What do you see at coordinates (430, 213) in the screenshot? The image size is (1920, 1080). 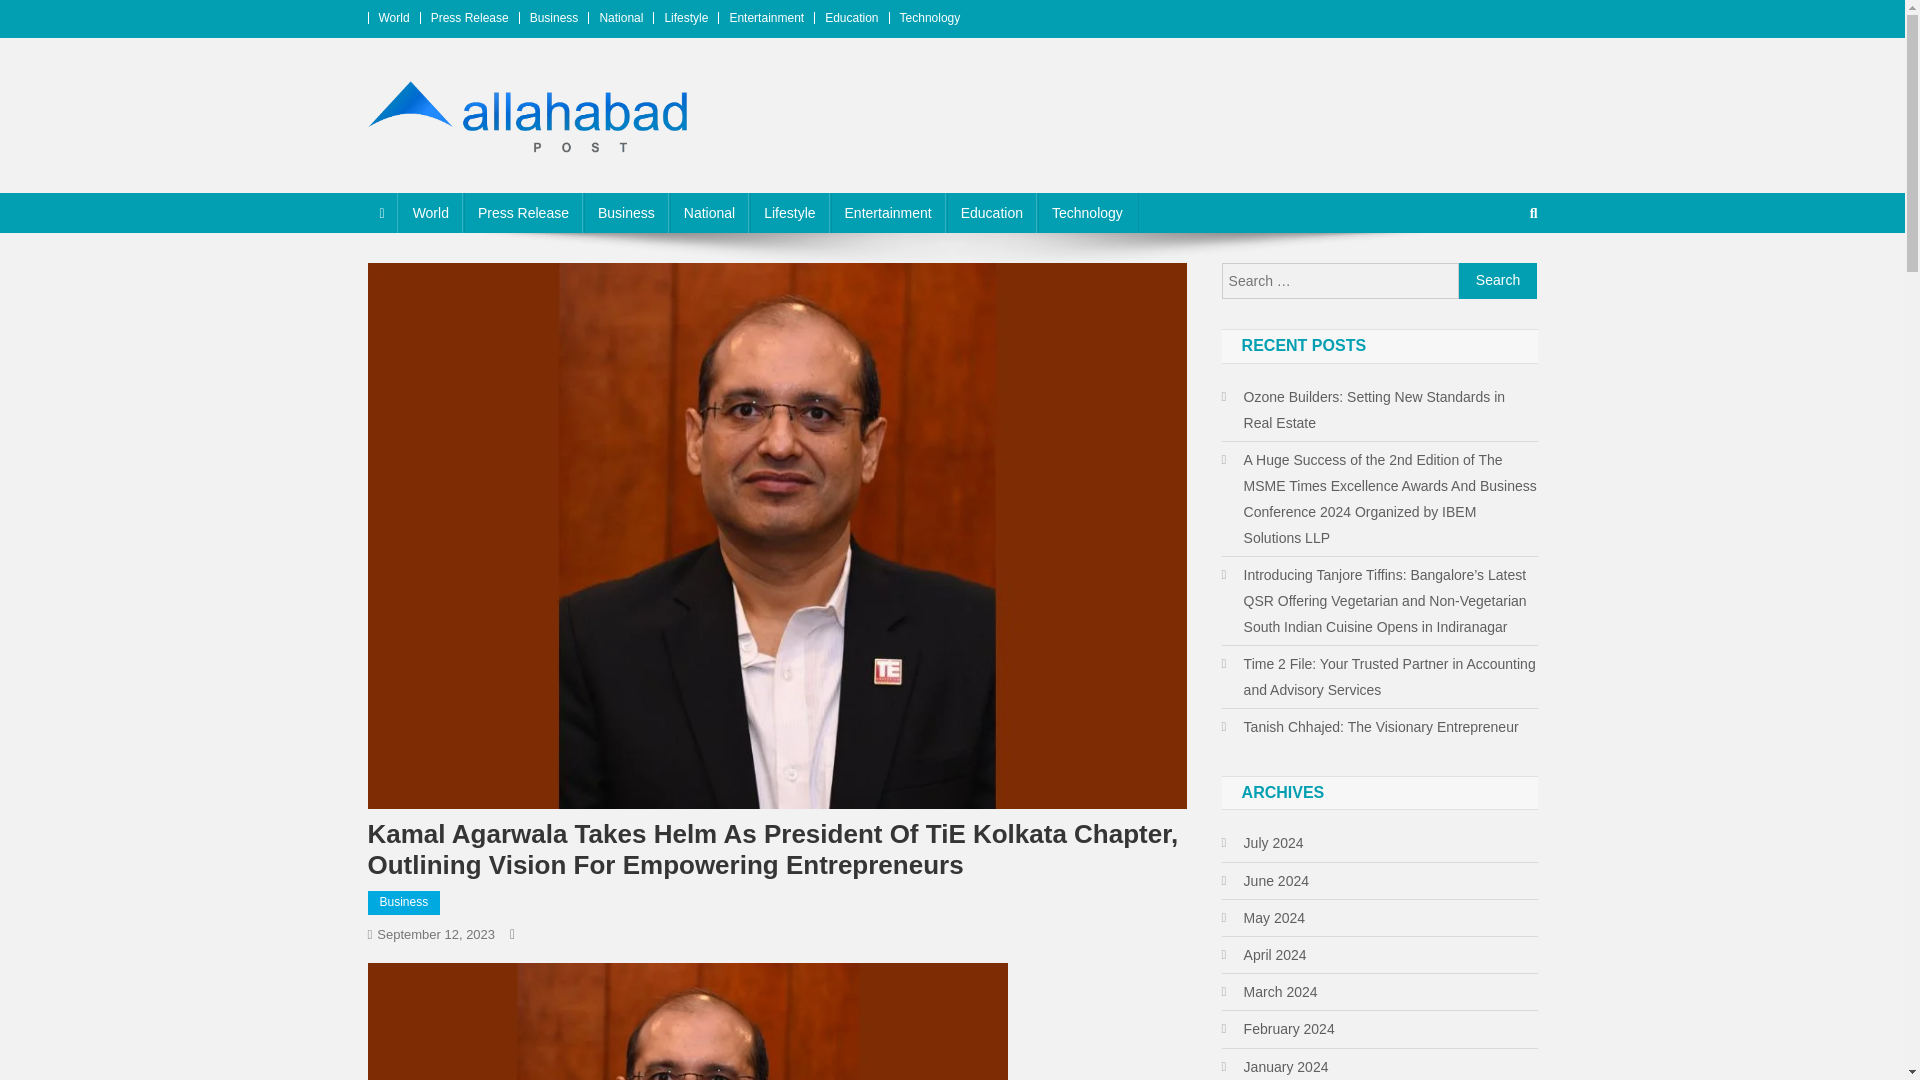 I see `World` at bounding box center [430, 213].